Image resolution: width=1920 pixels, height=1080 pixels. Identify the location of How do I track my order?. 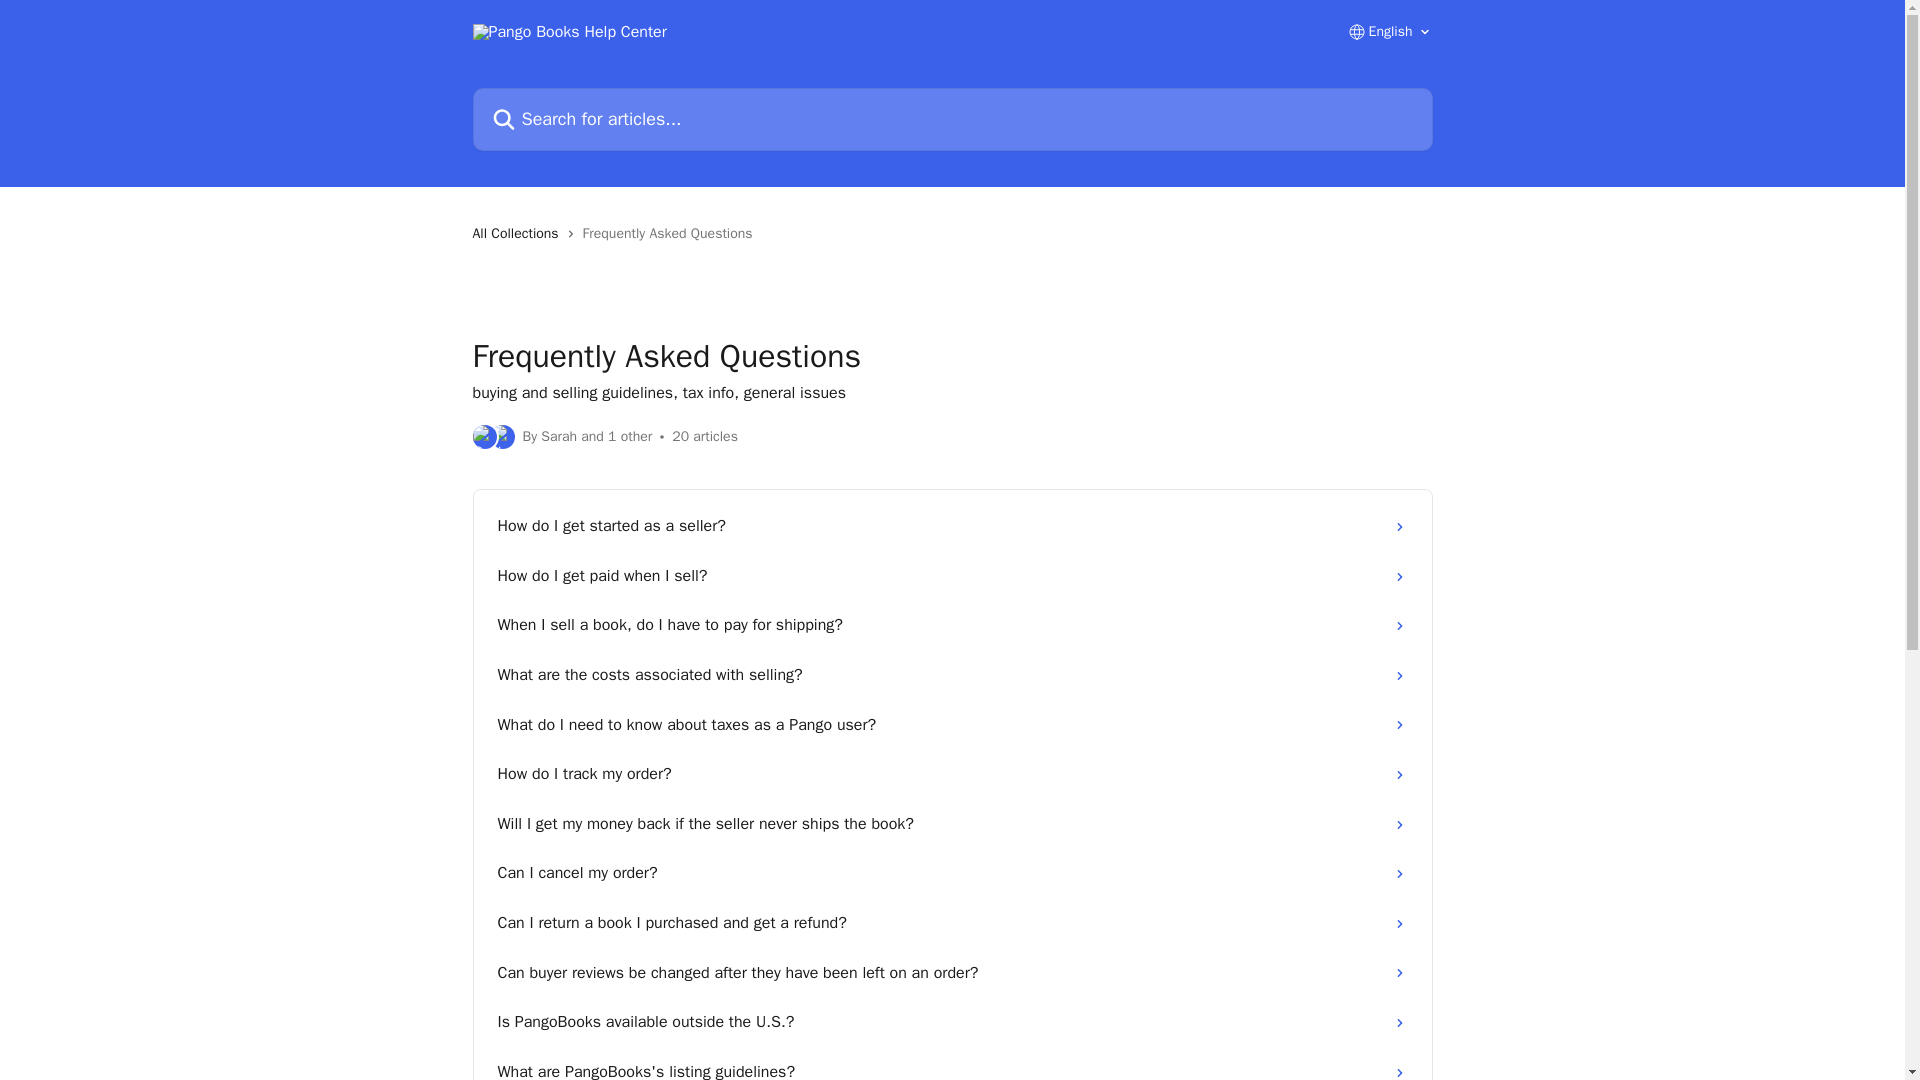
(952, 774).